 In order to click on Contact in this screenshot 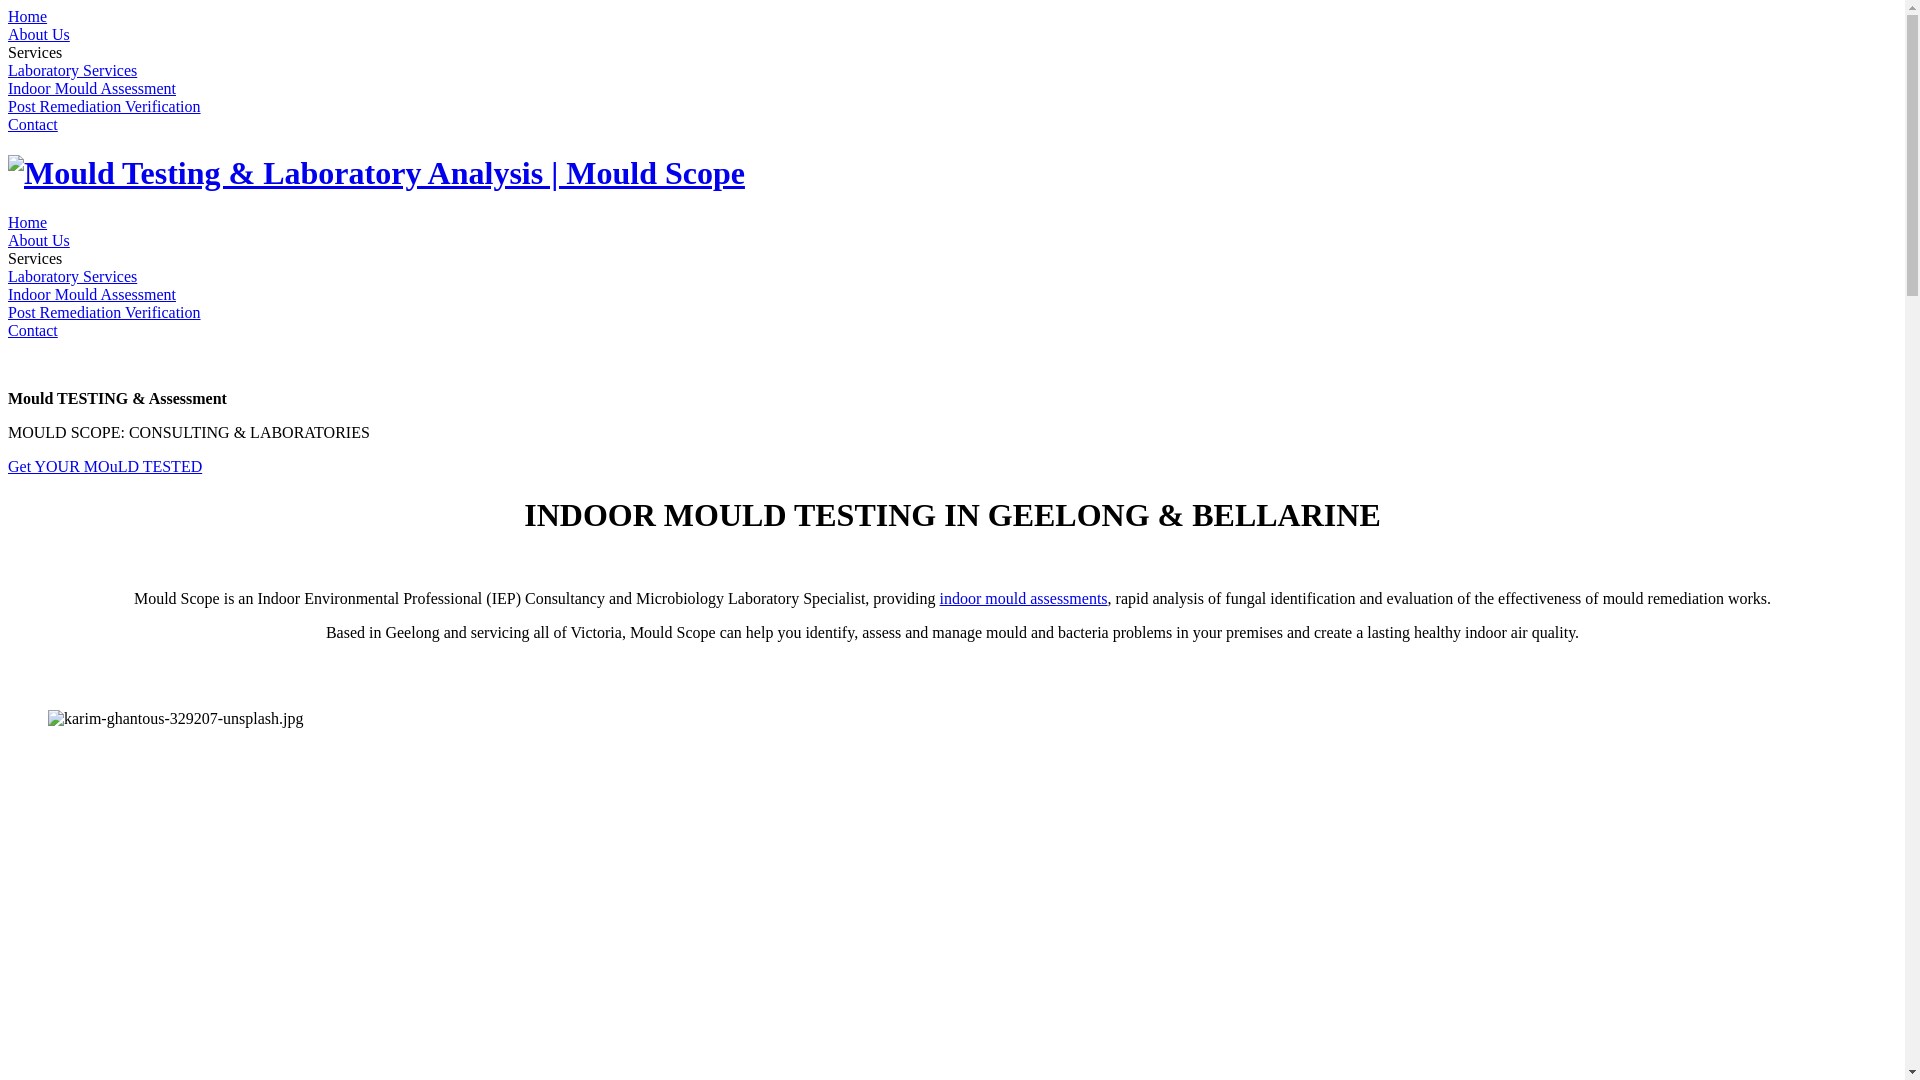, I will do `click(33, 330)`.